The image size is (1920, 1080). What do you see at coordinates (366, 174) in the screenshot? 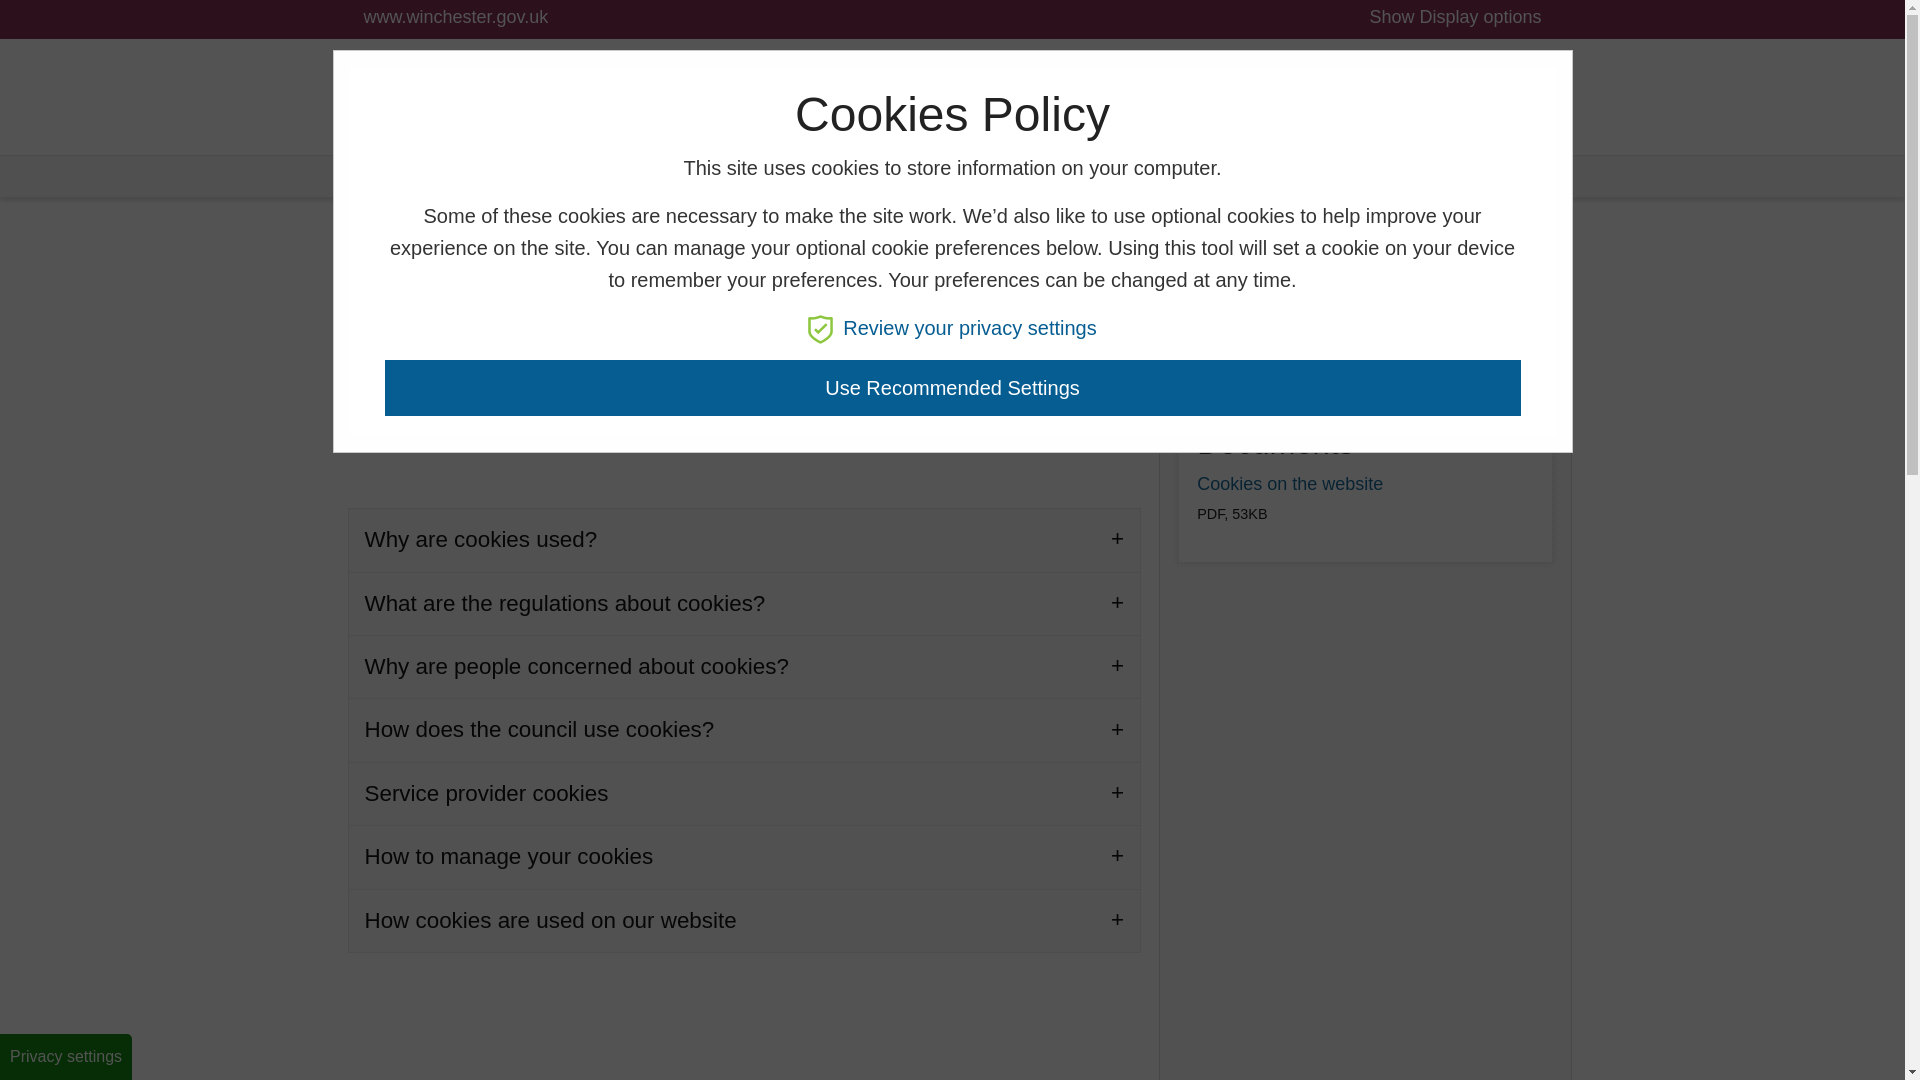
I see `Home` at bounding box center [366, 174].